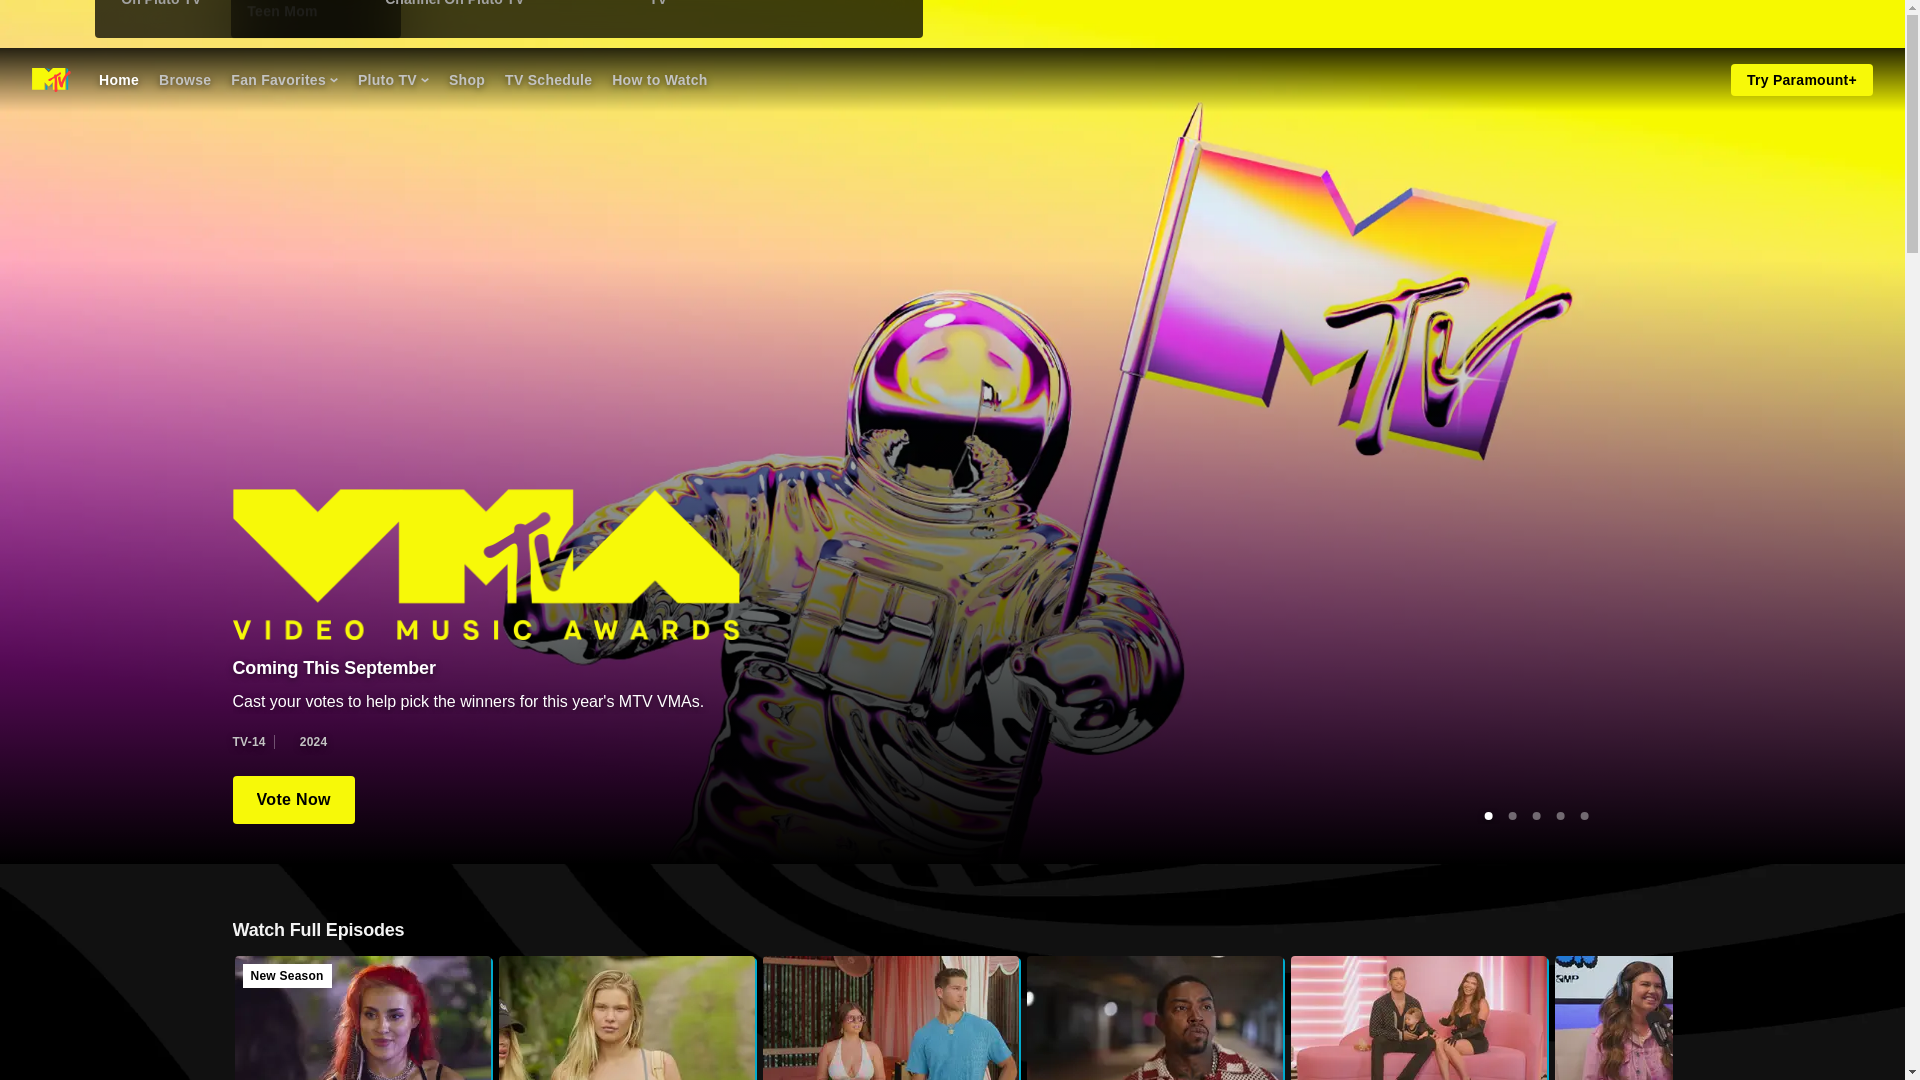 This screenshot has height=1080, width=1920. What do you see at coordinates (504, 9) in the screenshot?
I see `Watch MTV's The Challenge Channel On Pluto TV` at bounding box center [504, 9].